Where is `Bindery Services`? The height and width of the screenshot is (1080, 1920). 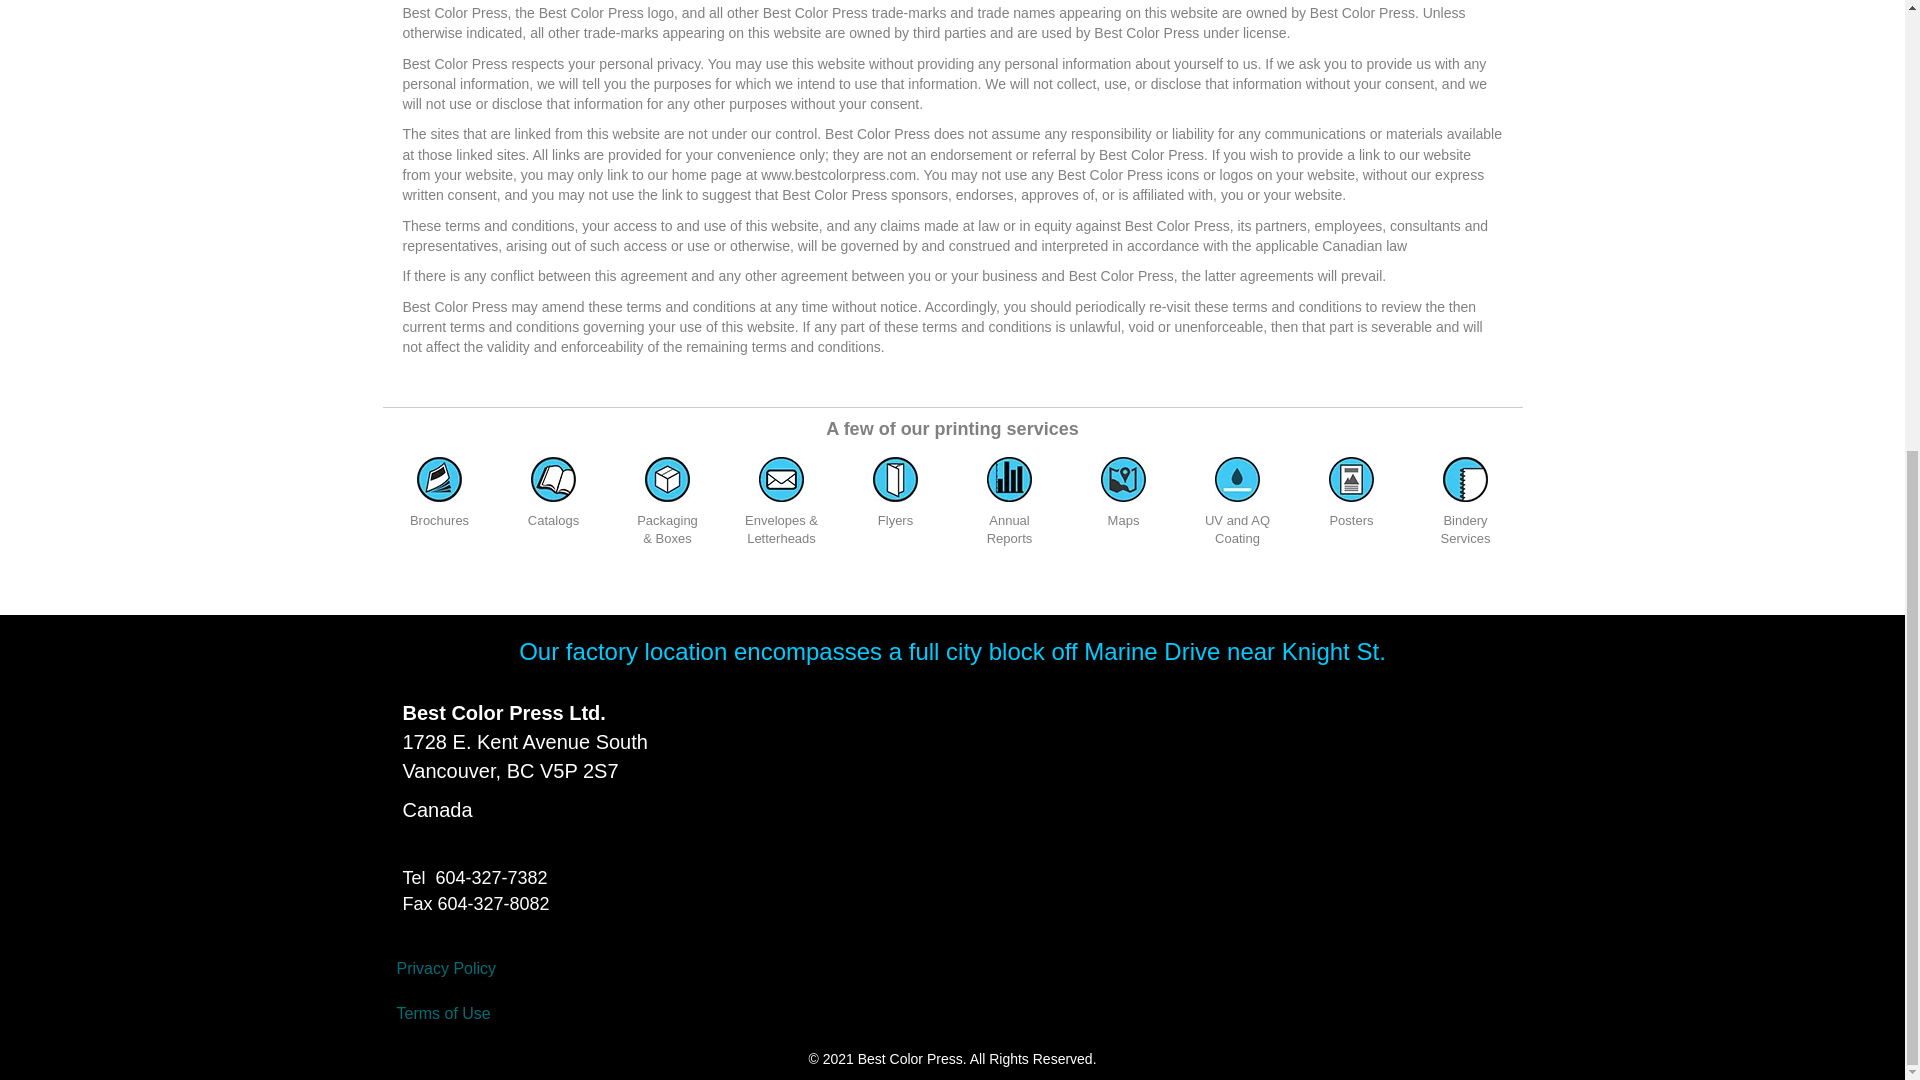
Bindery Services is located at coordinates (1466, 479).